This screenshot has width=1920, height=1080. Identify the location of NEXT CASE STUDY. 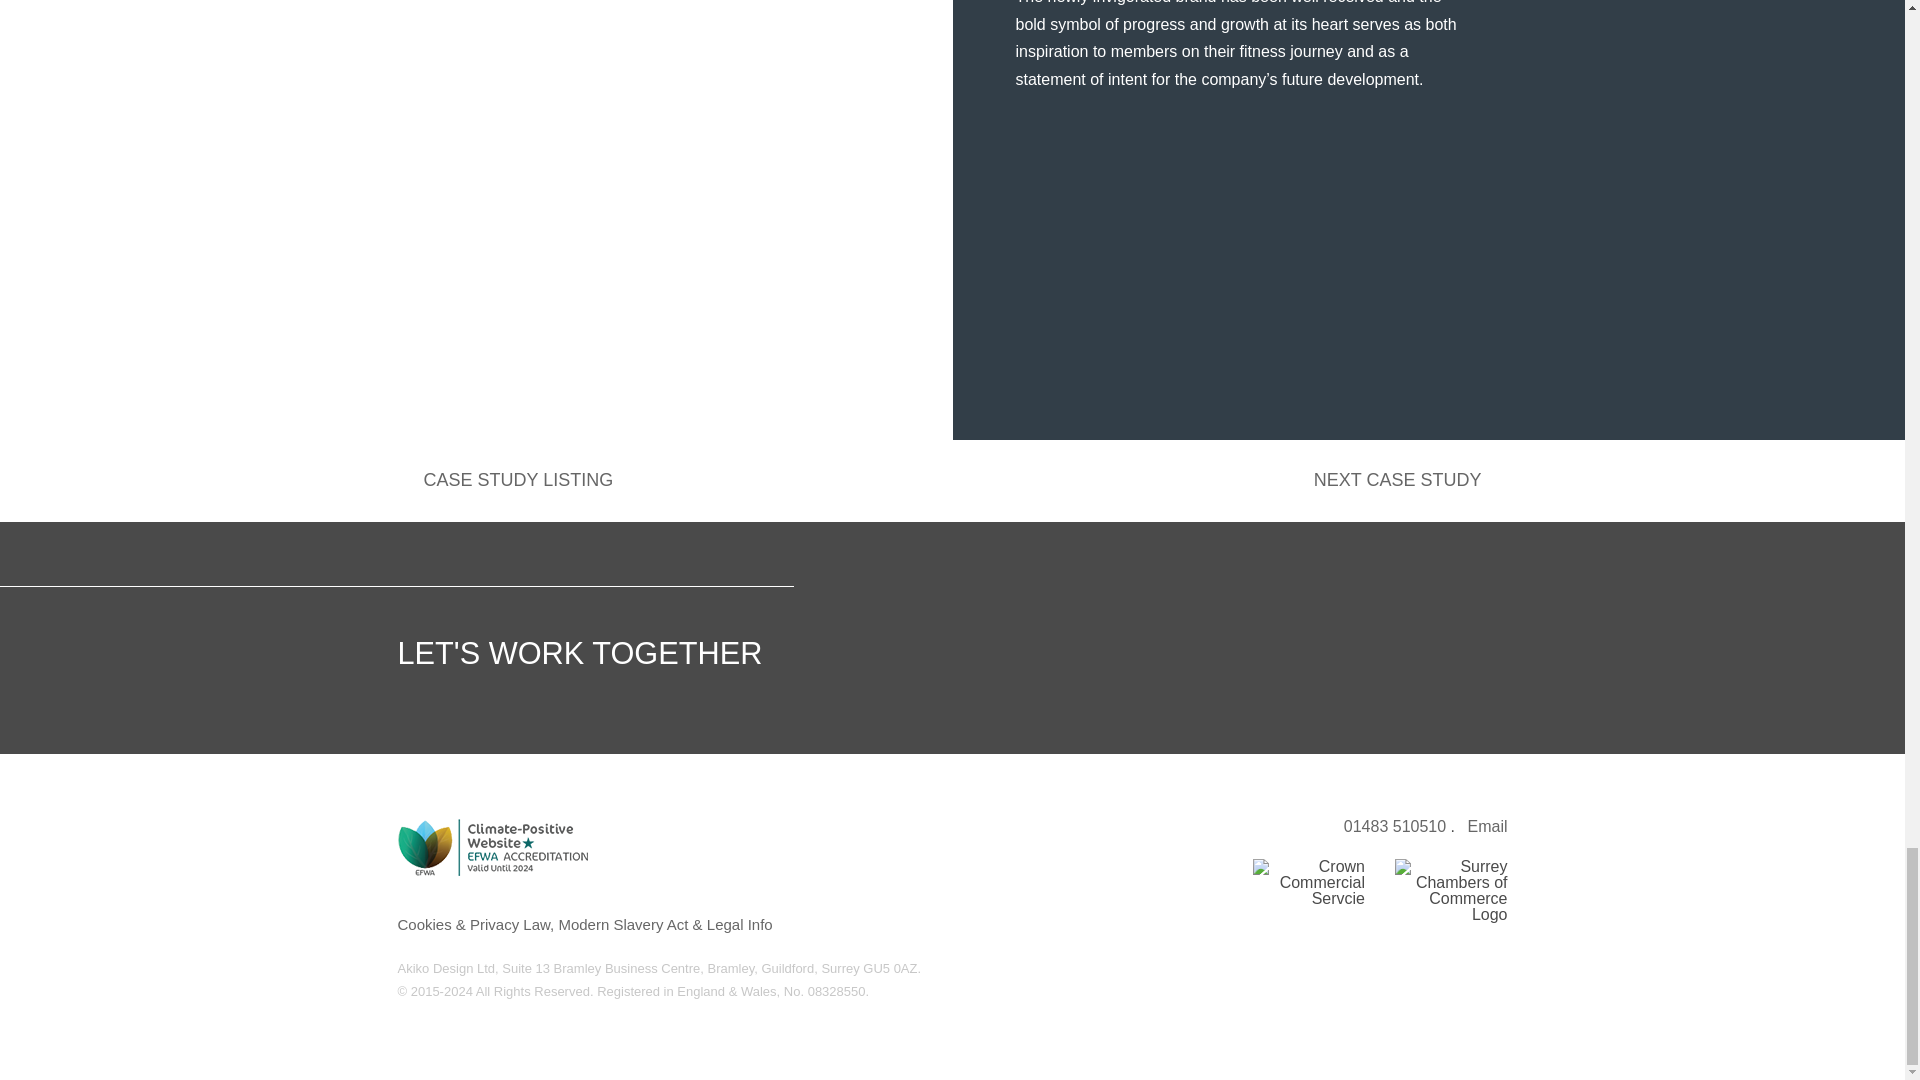
(1410, 480).